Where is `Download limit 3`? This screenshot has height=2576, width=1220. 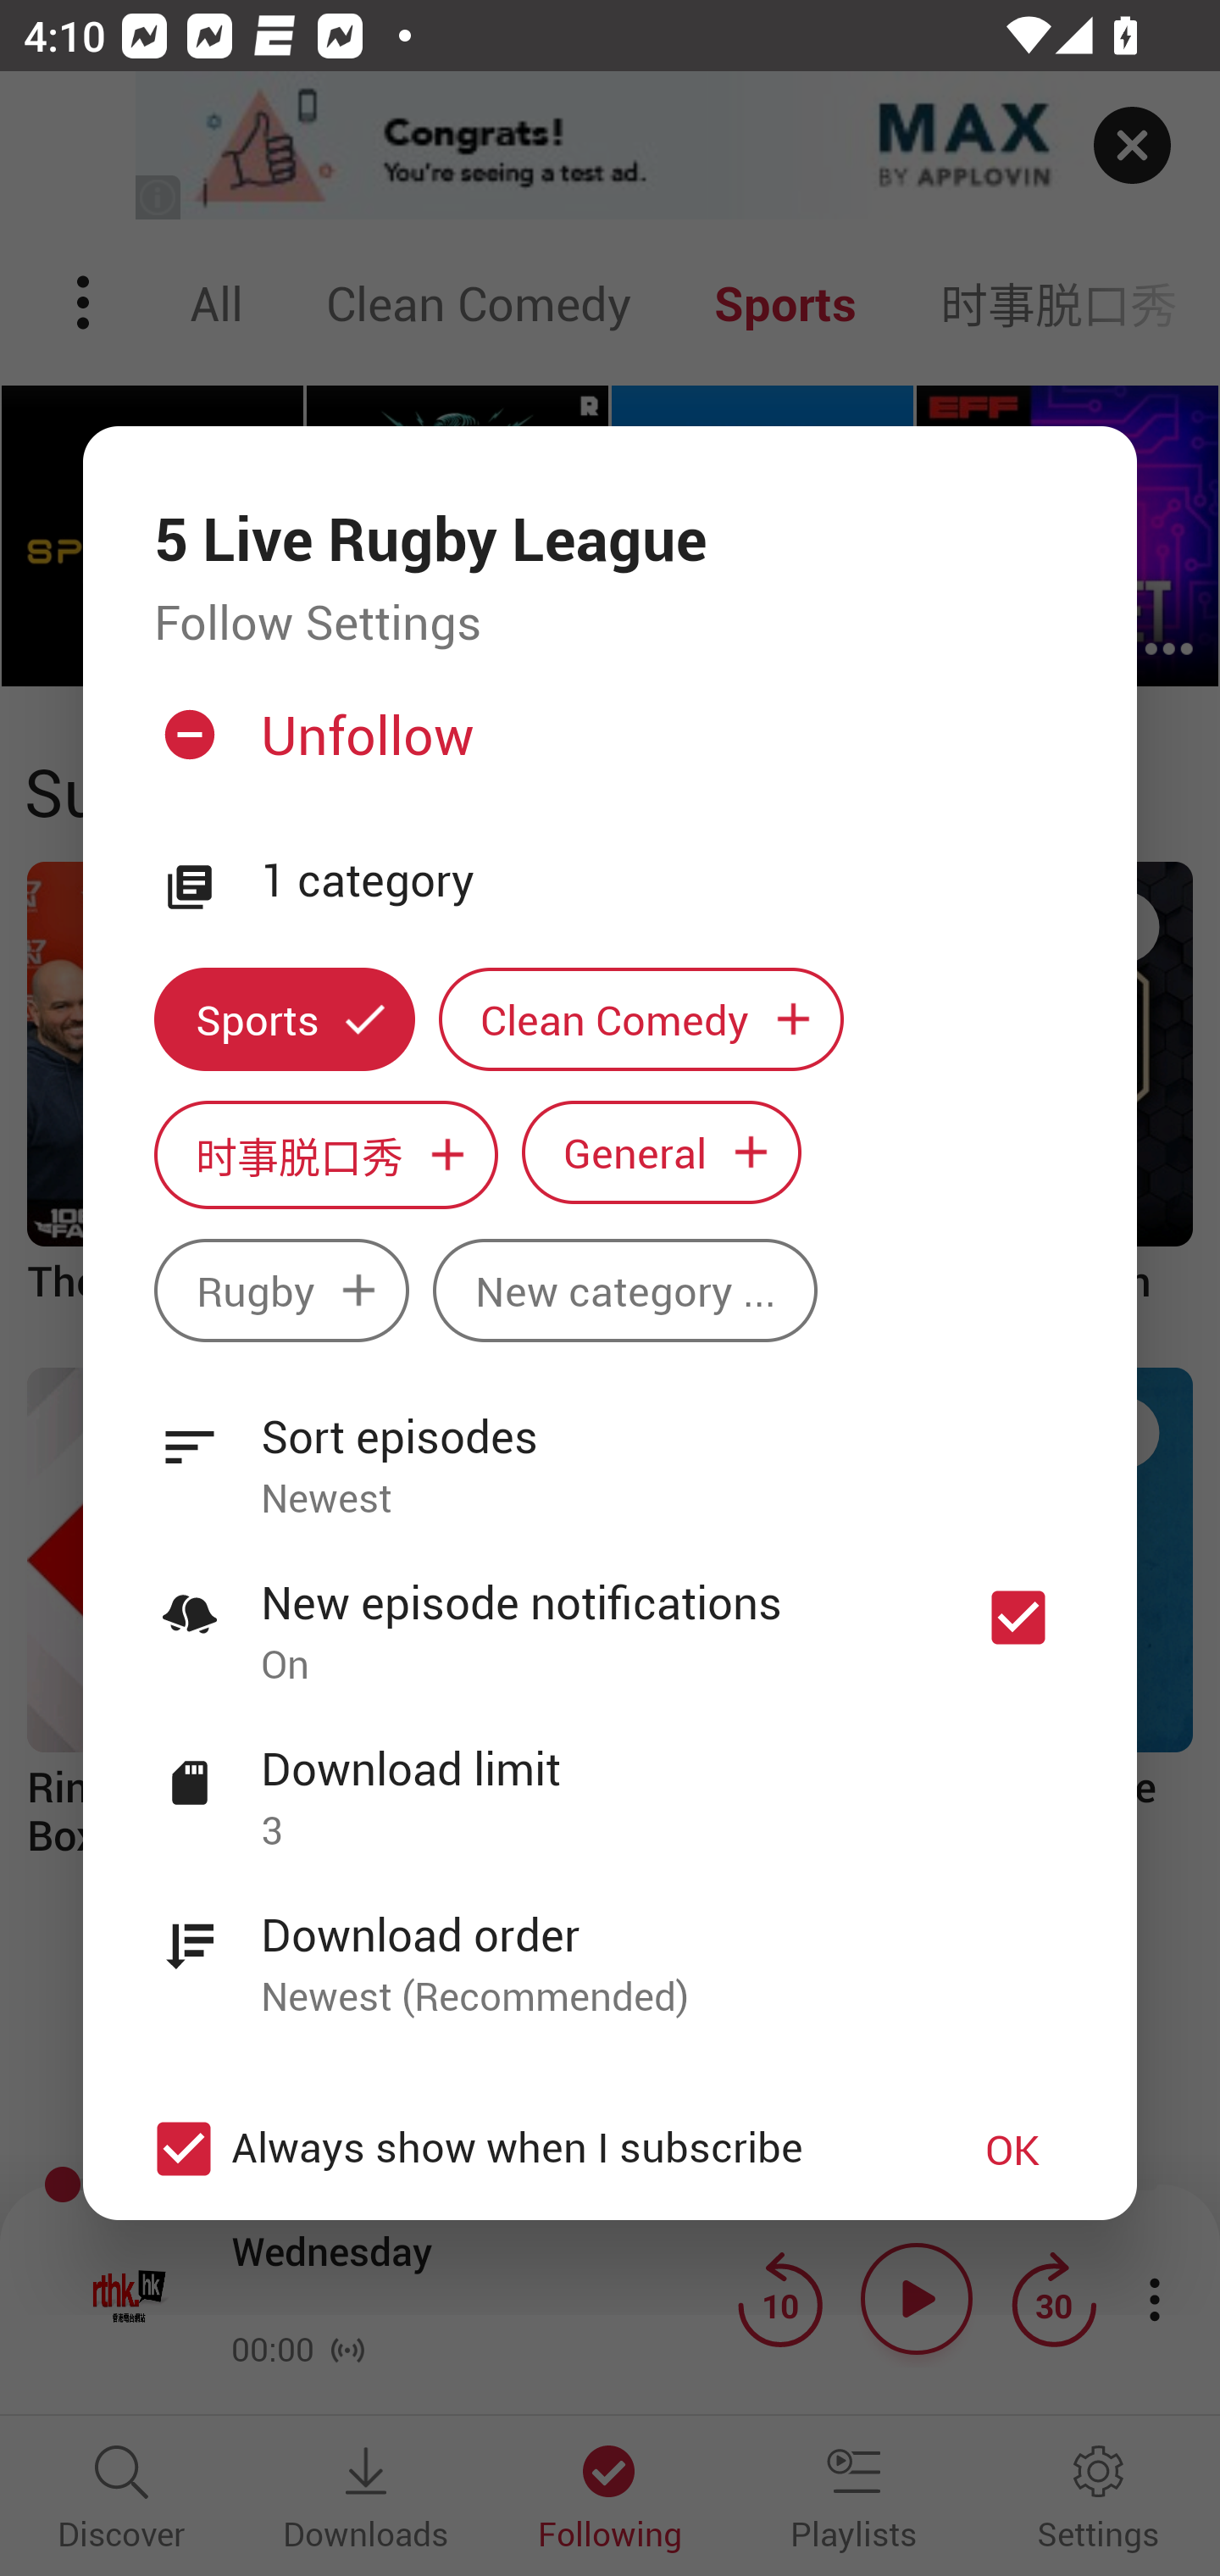
Download limit 3 is located at coordinates (610, 1781).